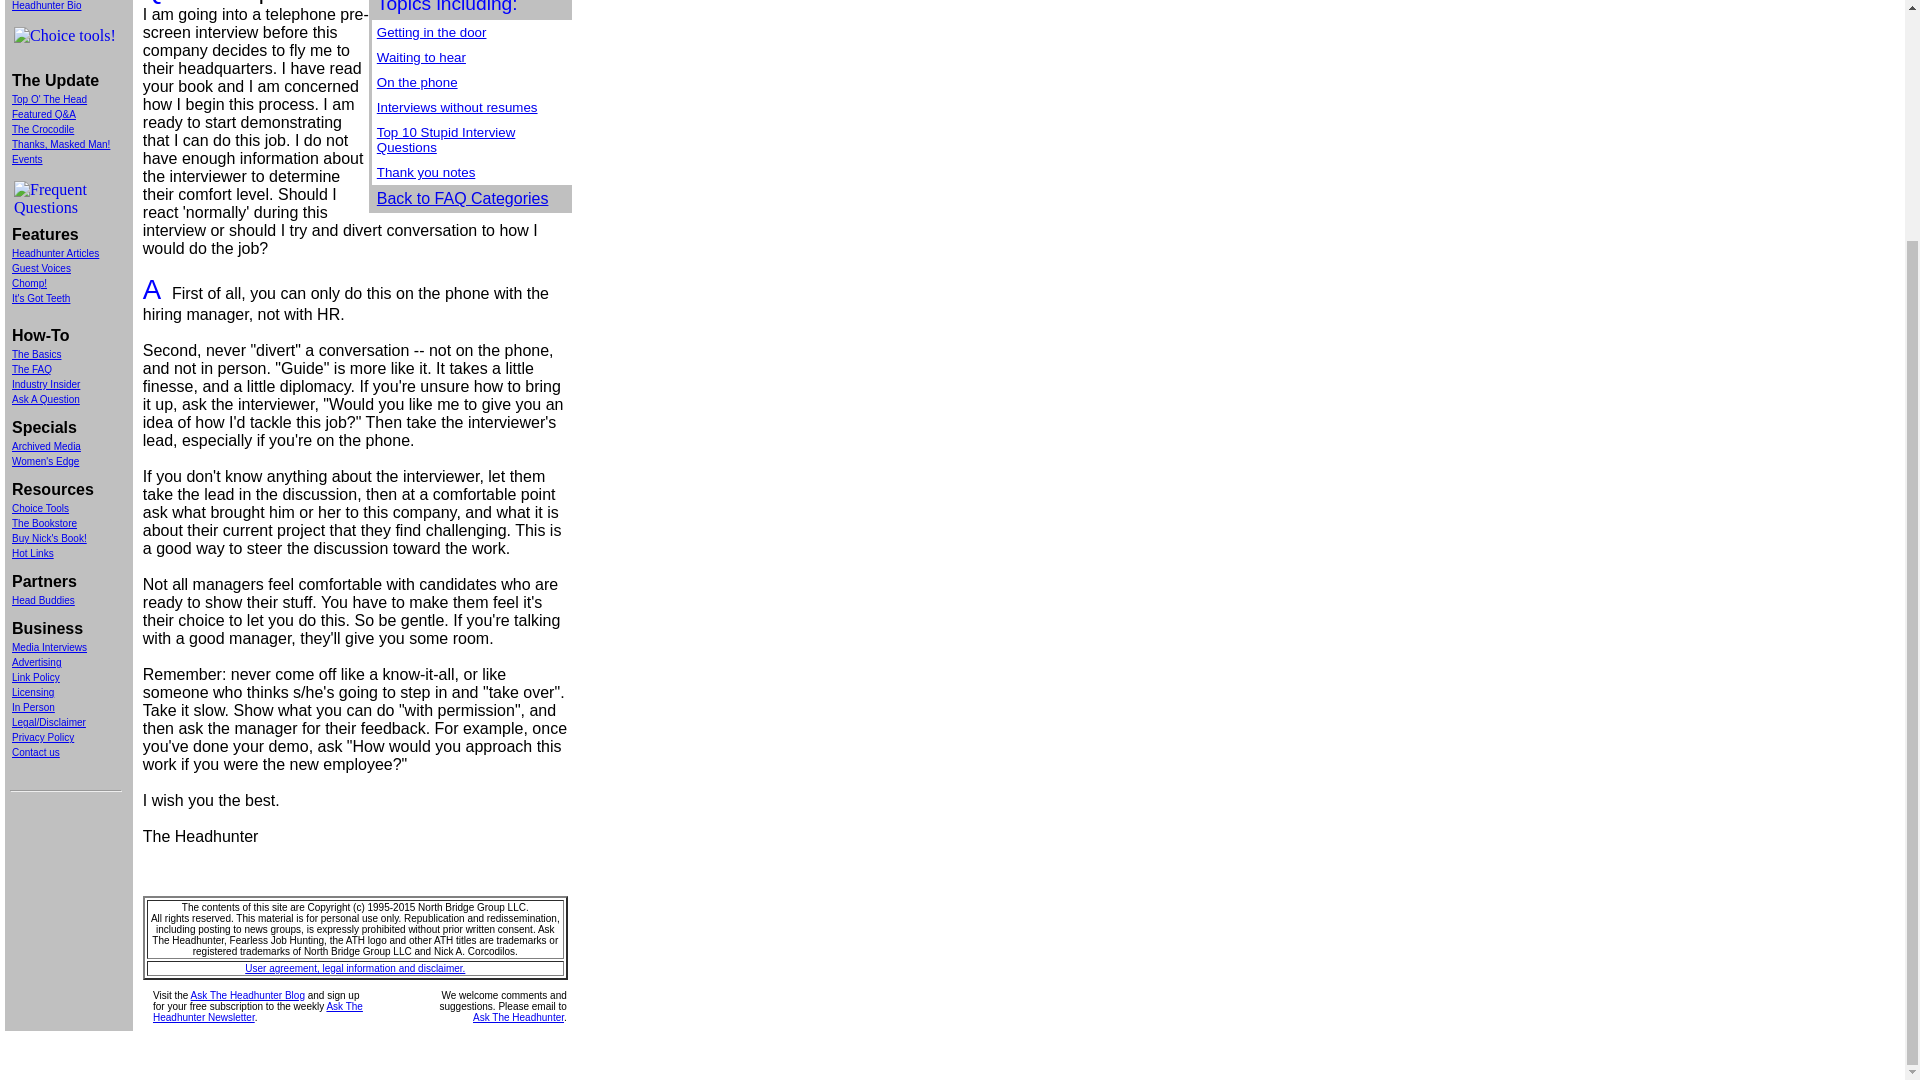 This screenshot has height=1080, width=1920. I want to click on Headhunter Articles, so click(55, 254).